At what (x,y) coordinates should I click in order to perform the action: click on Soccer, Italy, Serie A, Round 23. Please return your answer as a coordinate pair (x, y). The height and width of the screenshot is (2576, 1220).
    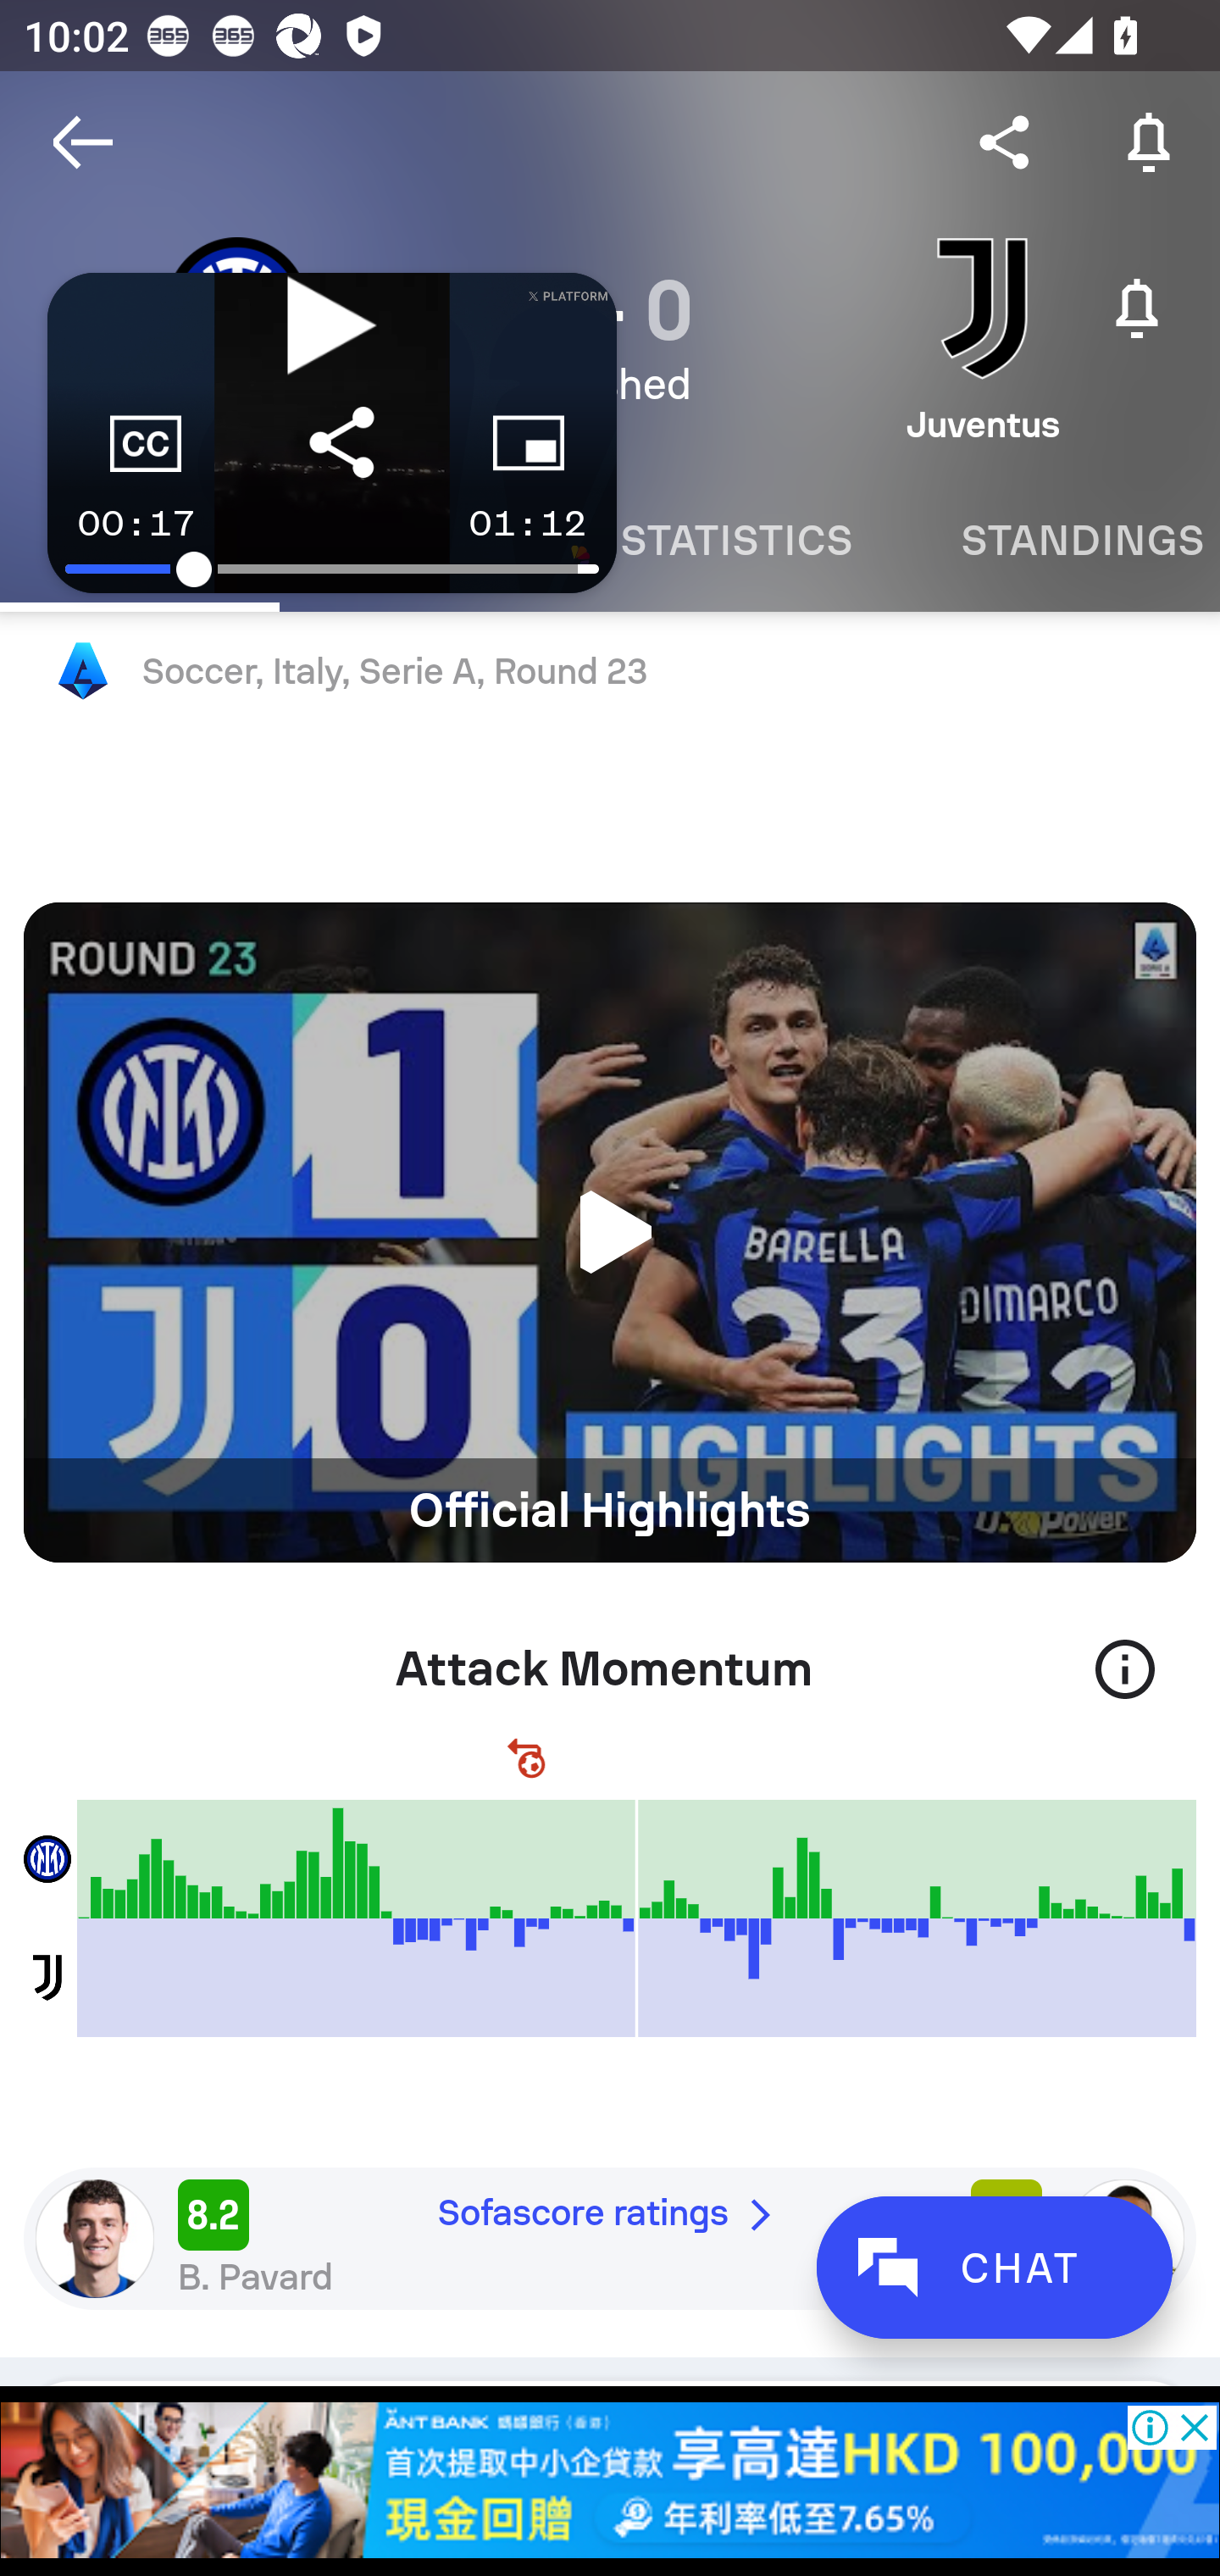
    Looking at the image, I should click on (610, 672).